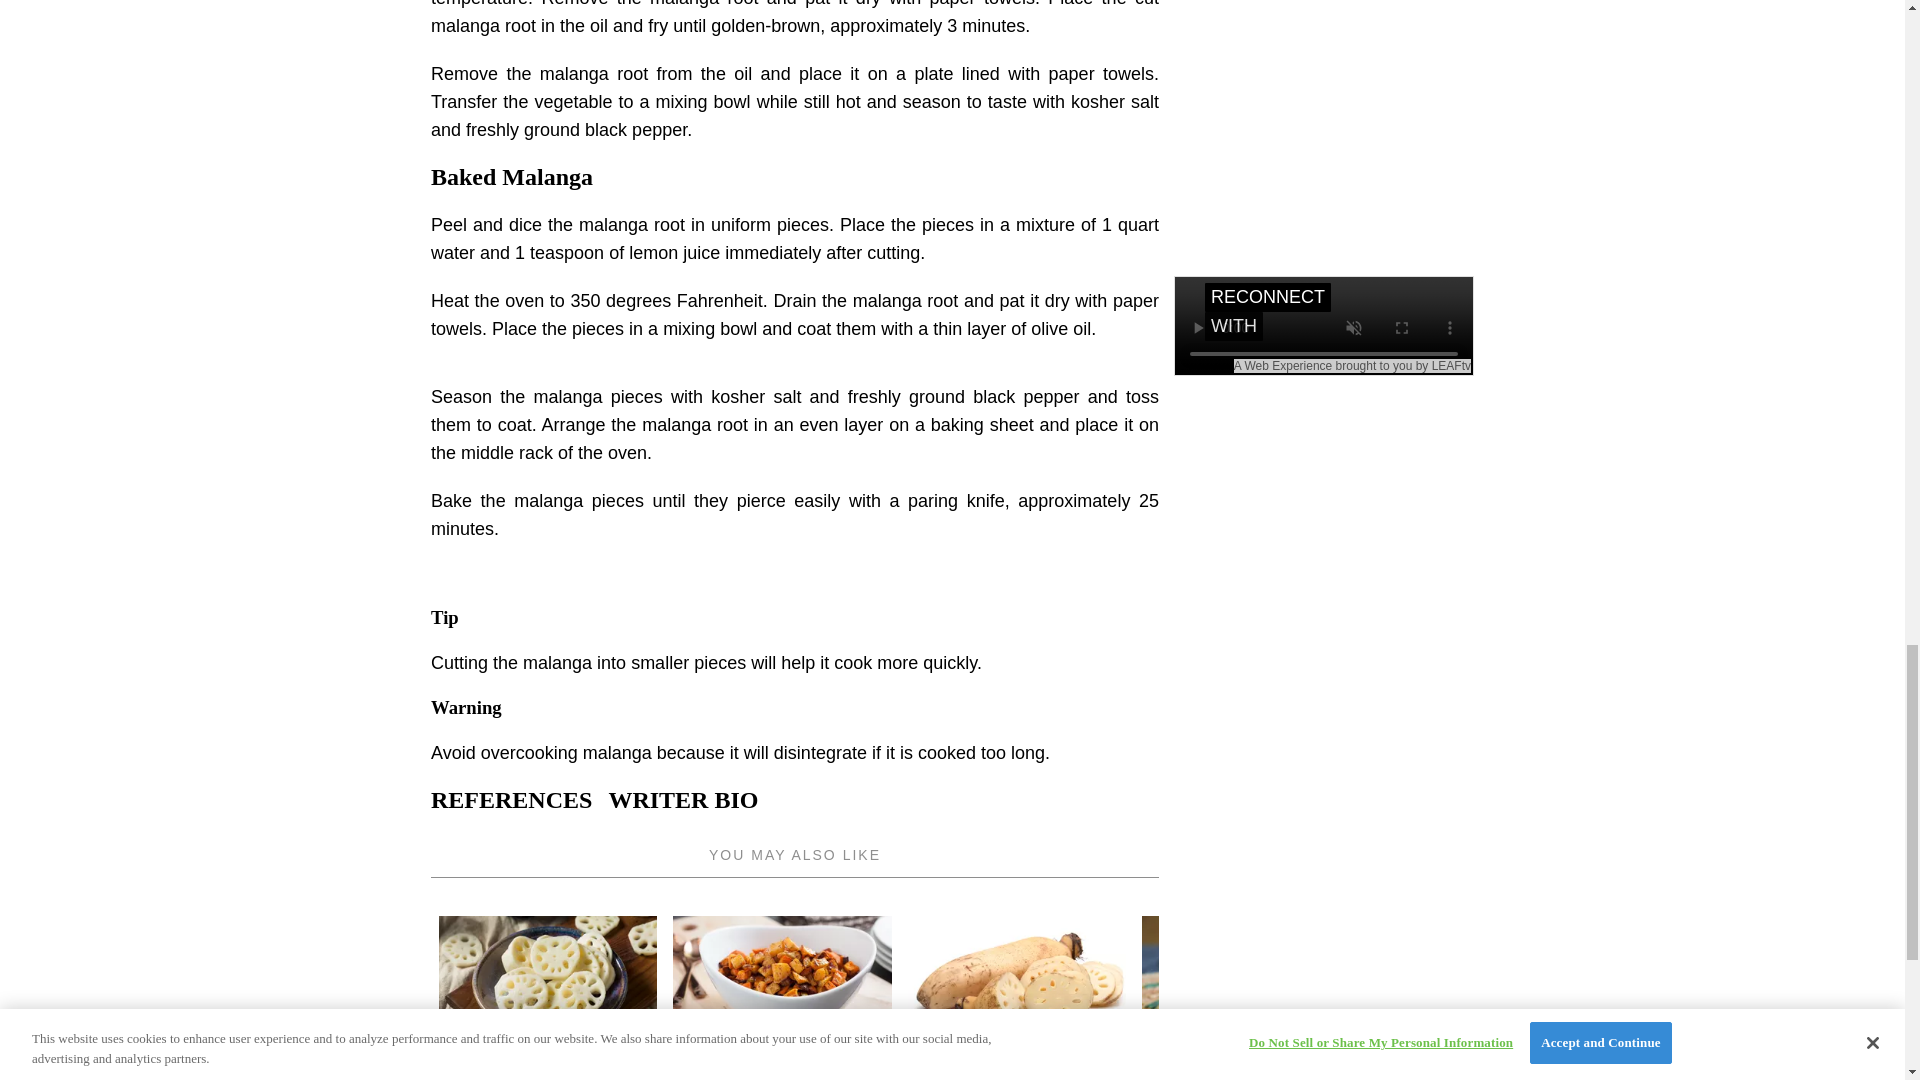 The image size is (1920, 1080). I want to click on How to Tell When Lotus Root Has Gone Bad, so click(1016, 1065).